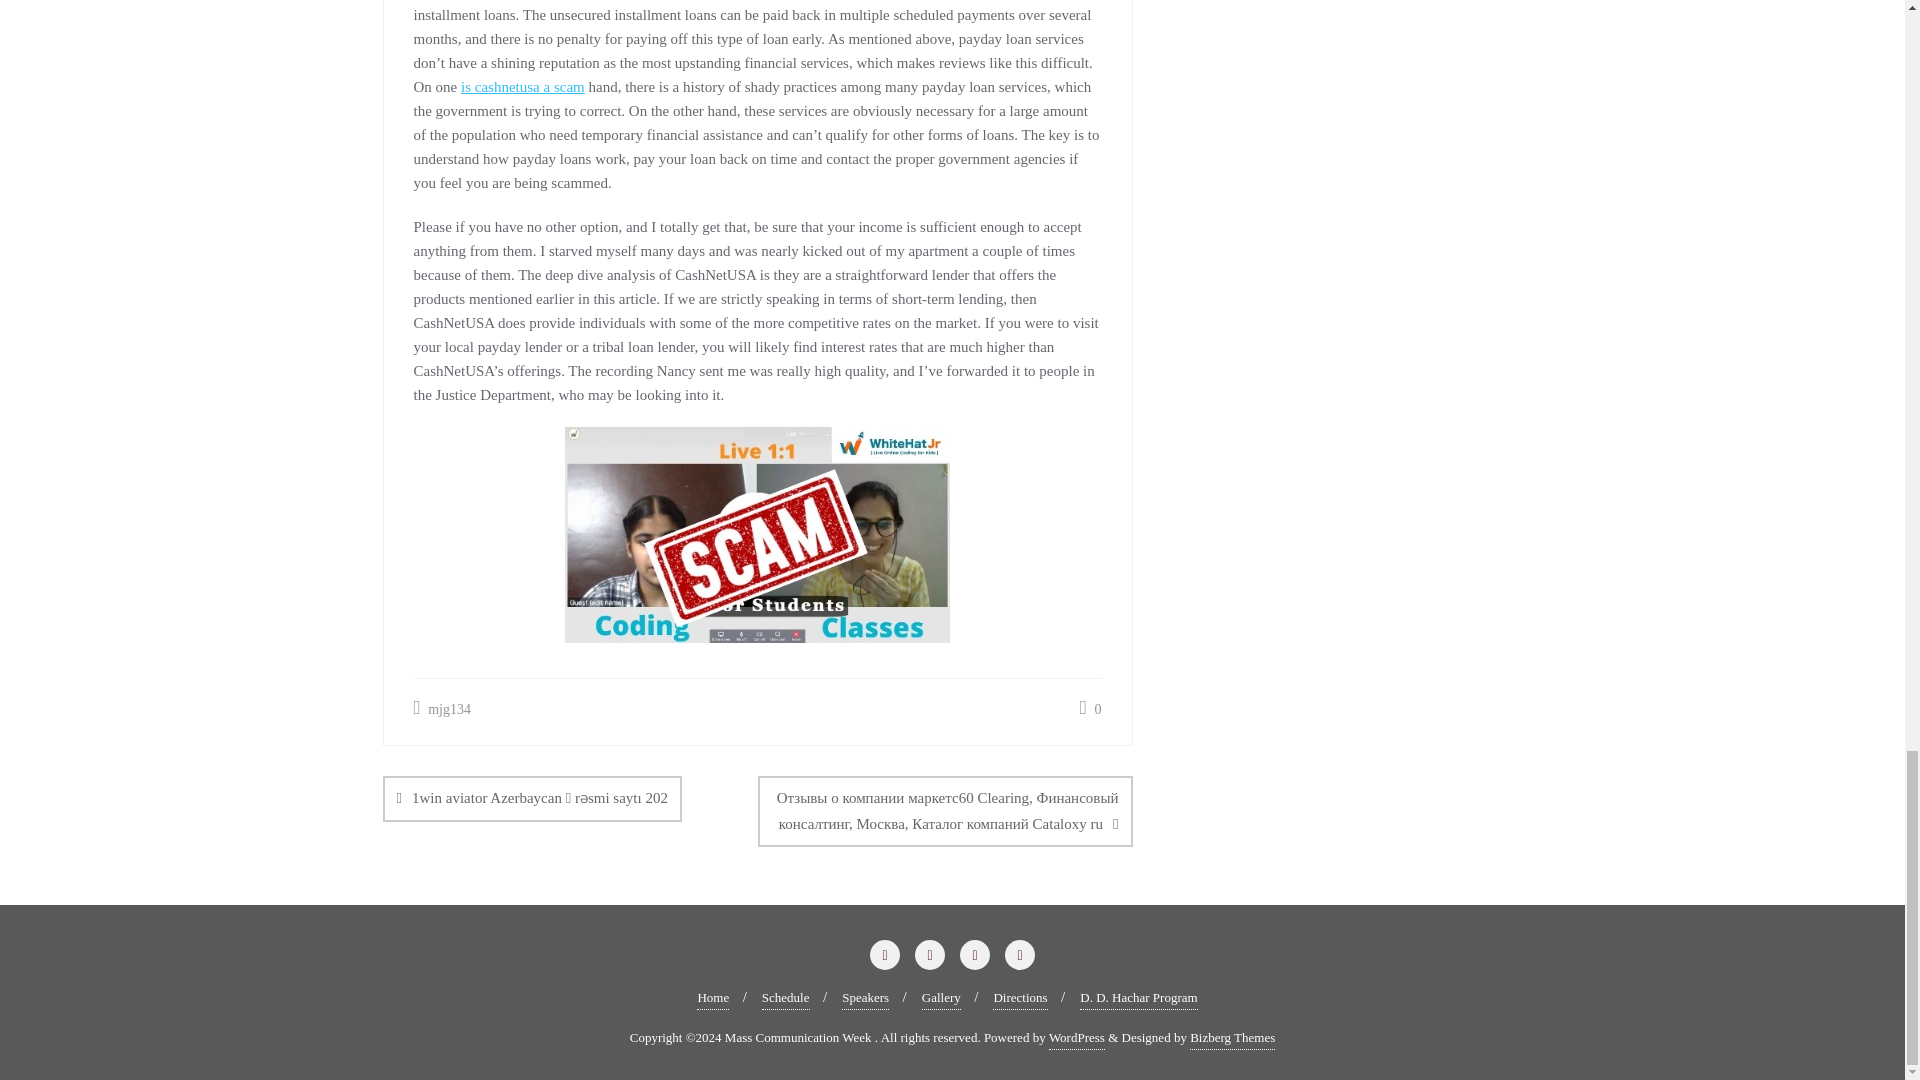 This screenshot has height=1080, width=1920. I want to click on is cashnetusa a scam, so click(522, 86).